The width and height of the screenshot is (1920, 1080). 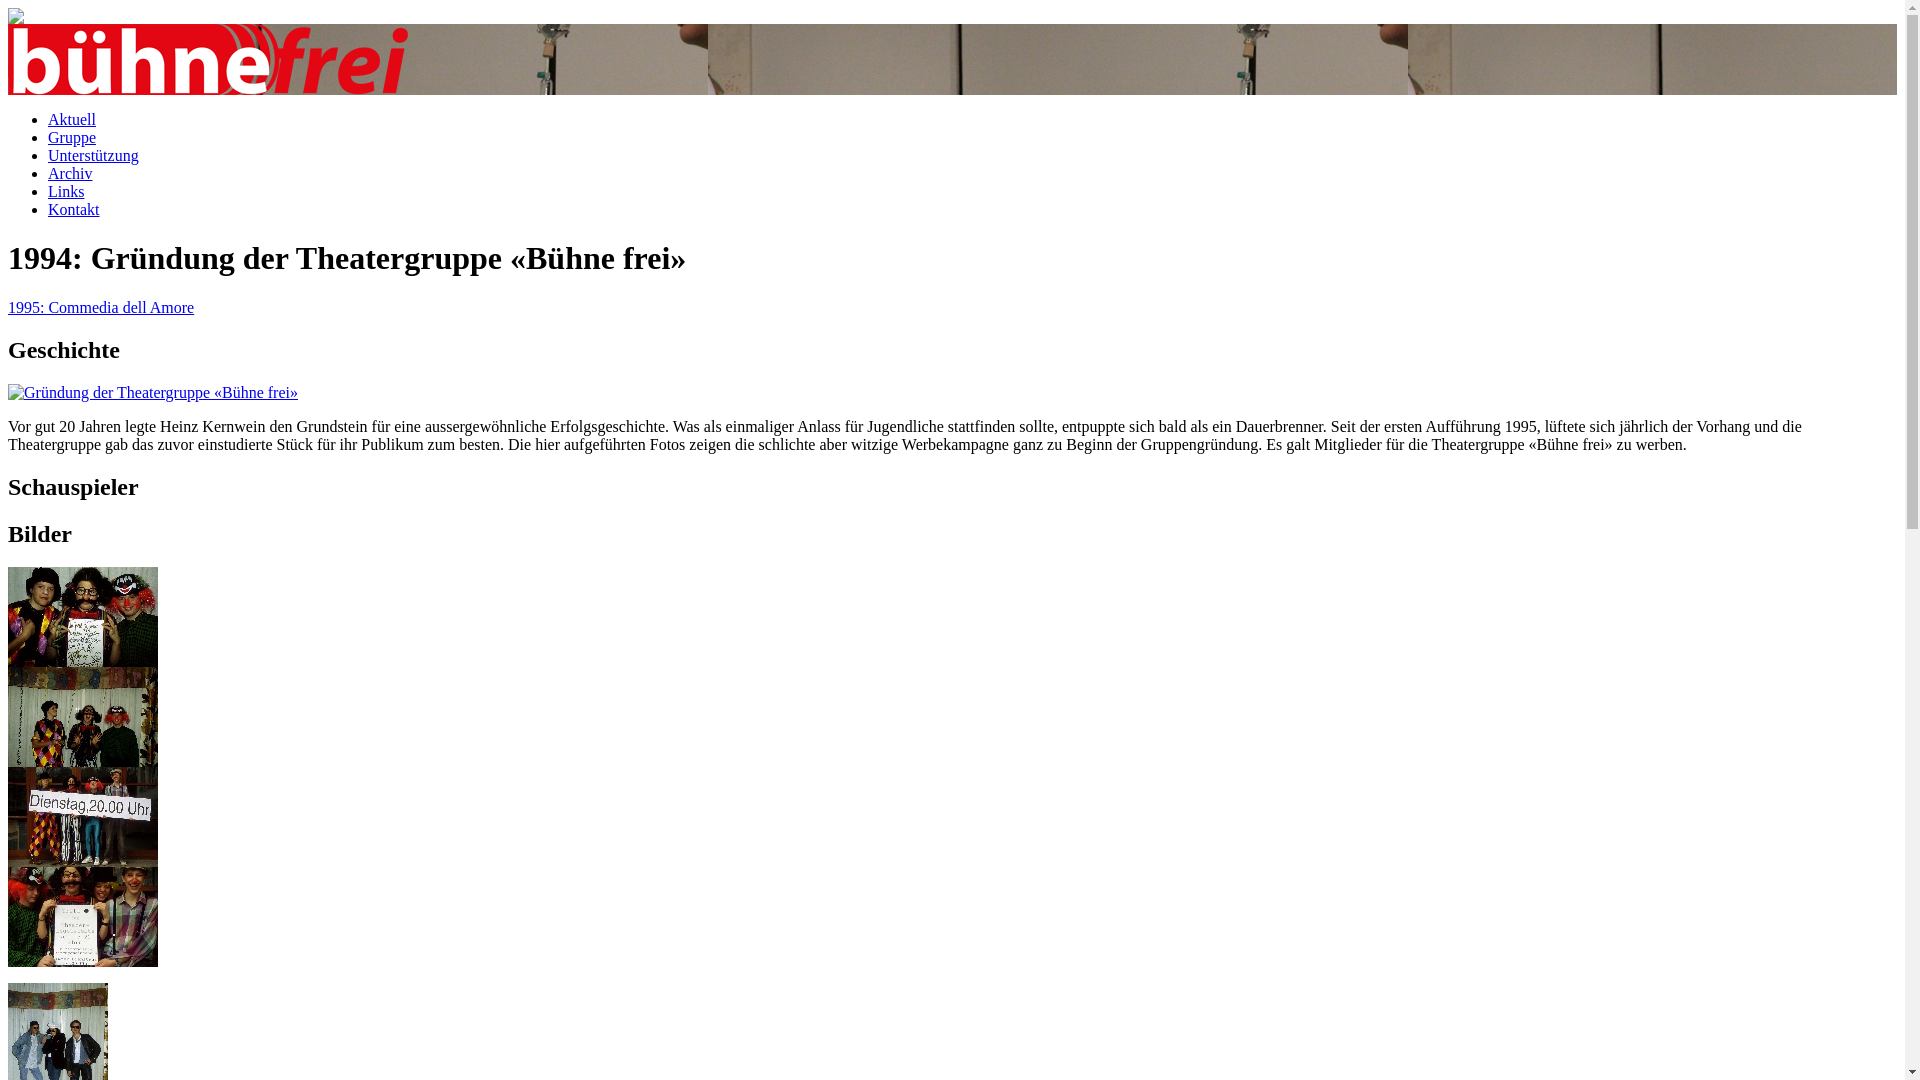 I want to click on Links, so click(x=66, y=192).